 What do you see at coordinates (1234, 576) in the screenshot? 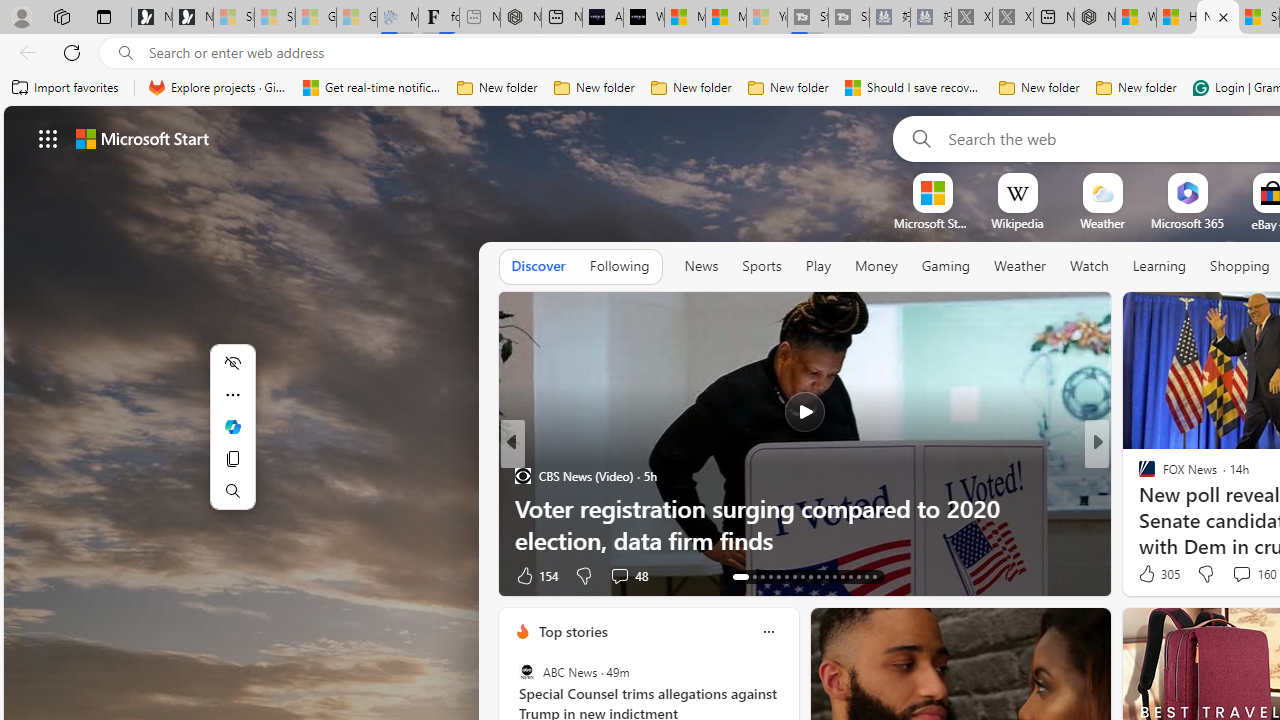
I see `View comments 6 Comment` at bounding box center [1234, 576].